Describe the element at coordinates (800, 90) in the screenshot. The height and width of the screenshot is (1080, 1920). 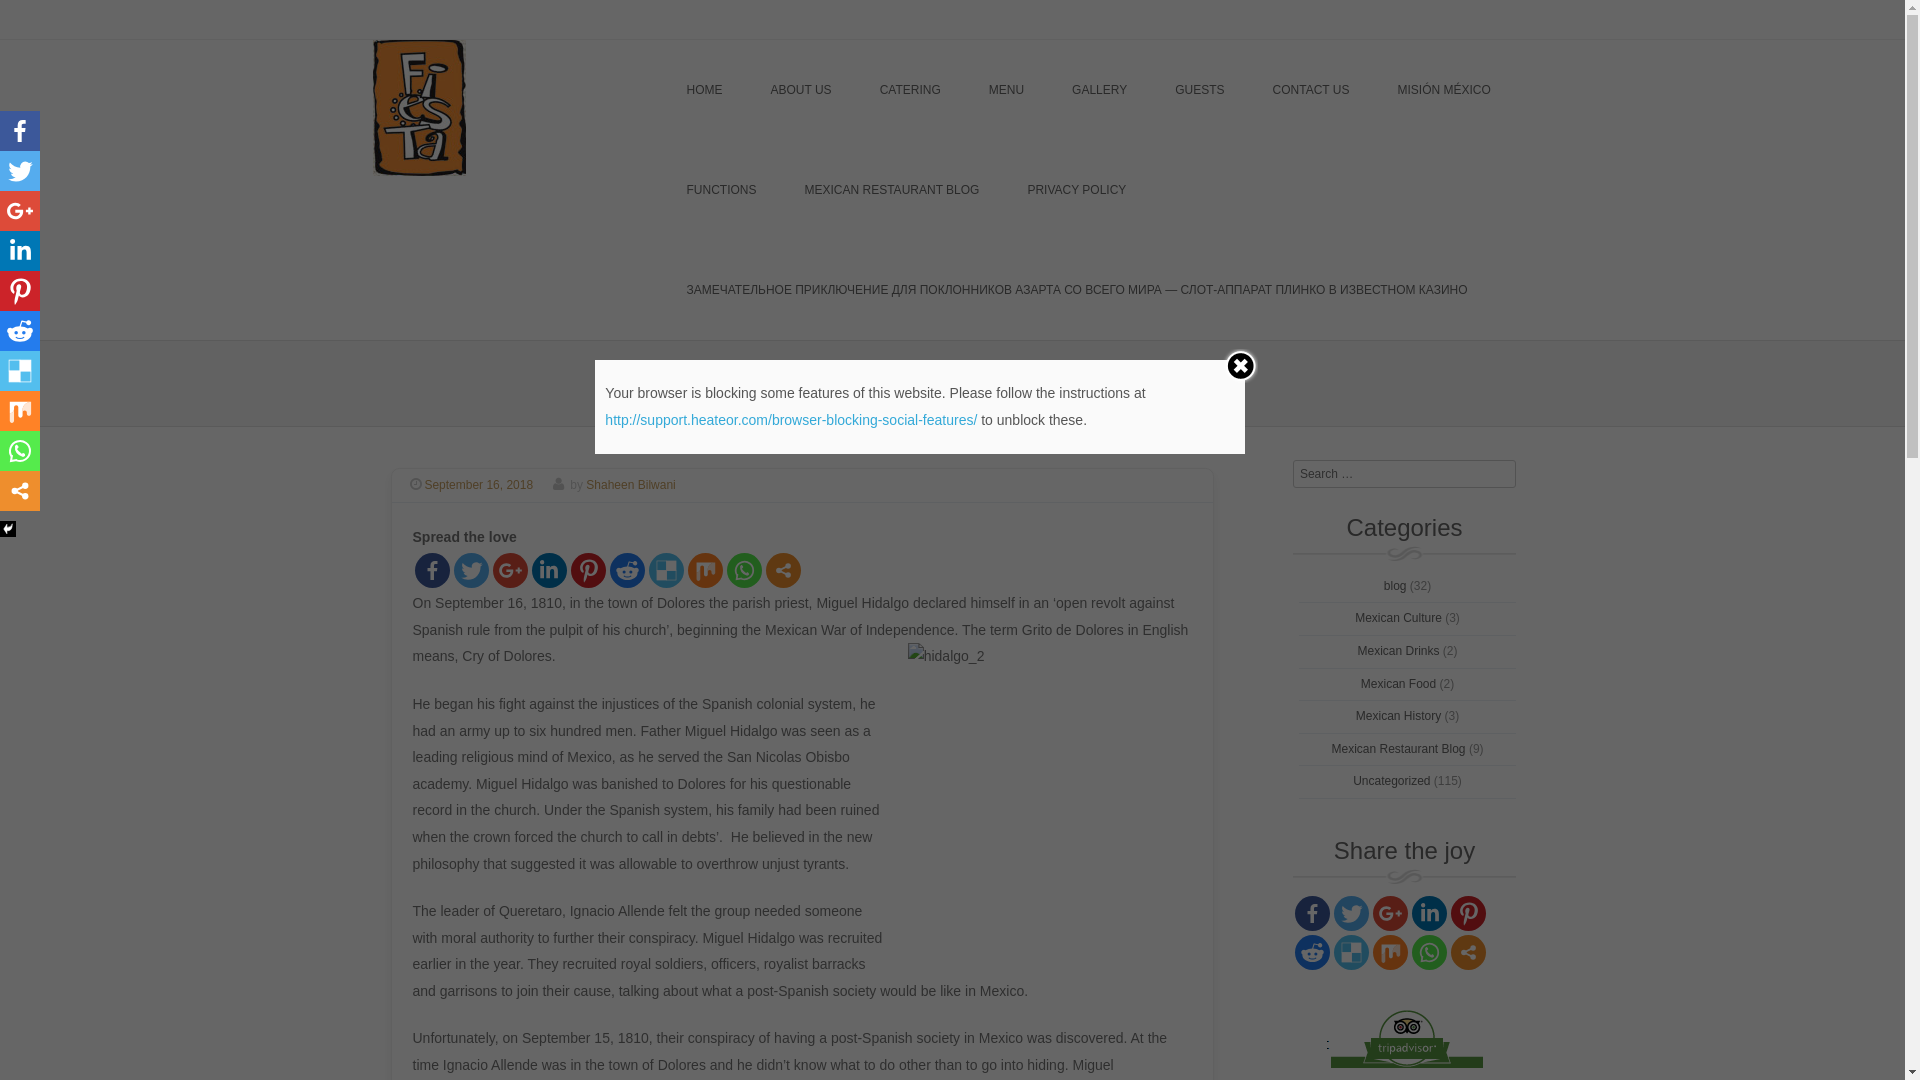
I see `ABOUT US` at that location.